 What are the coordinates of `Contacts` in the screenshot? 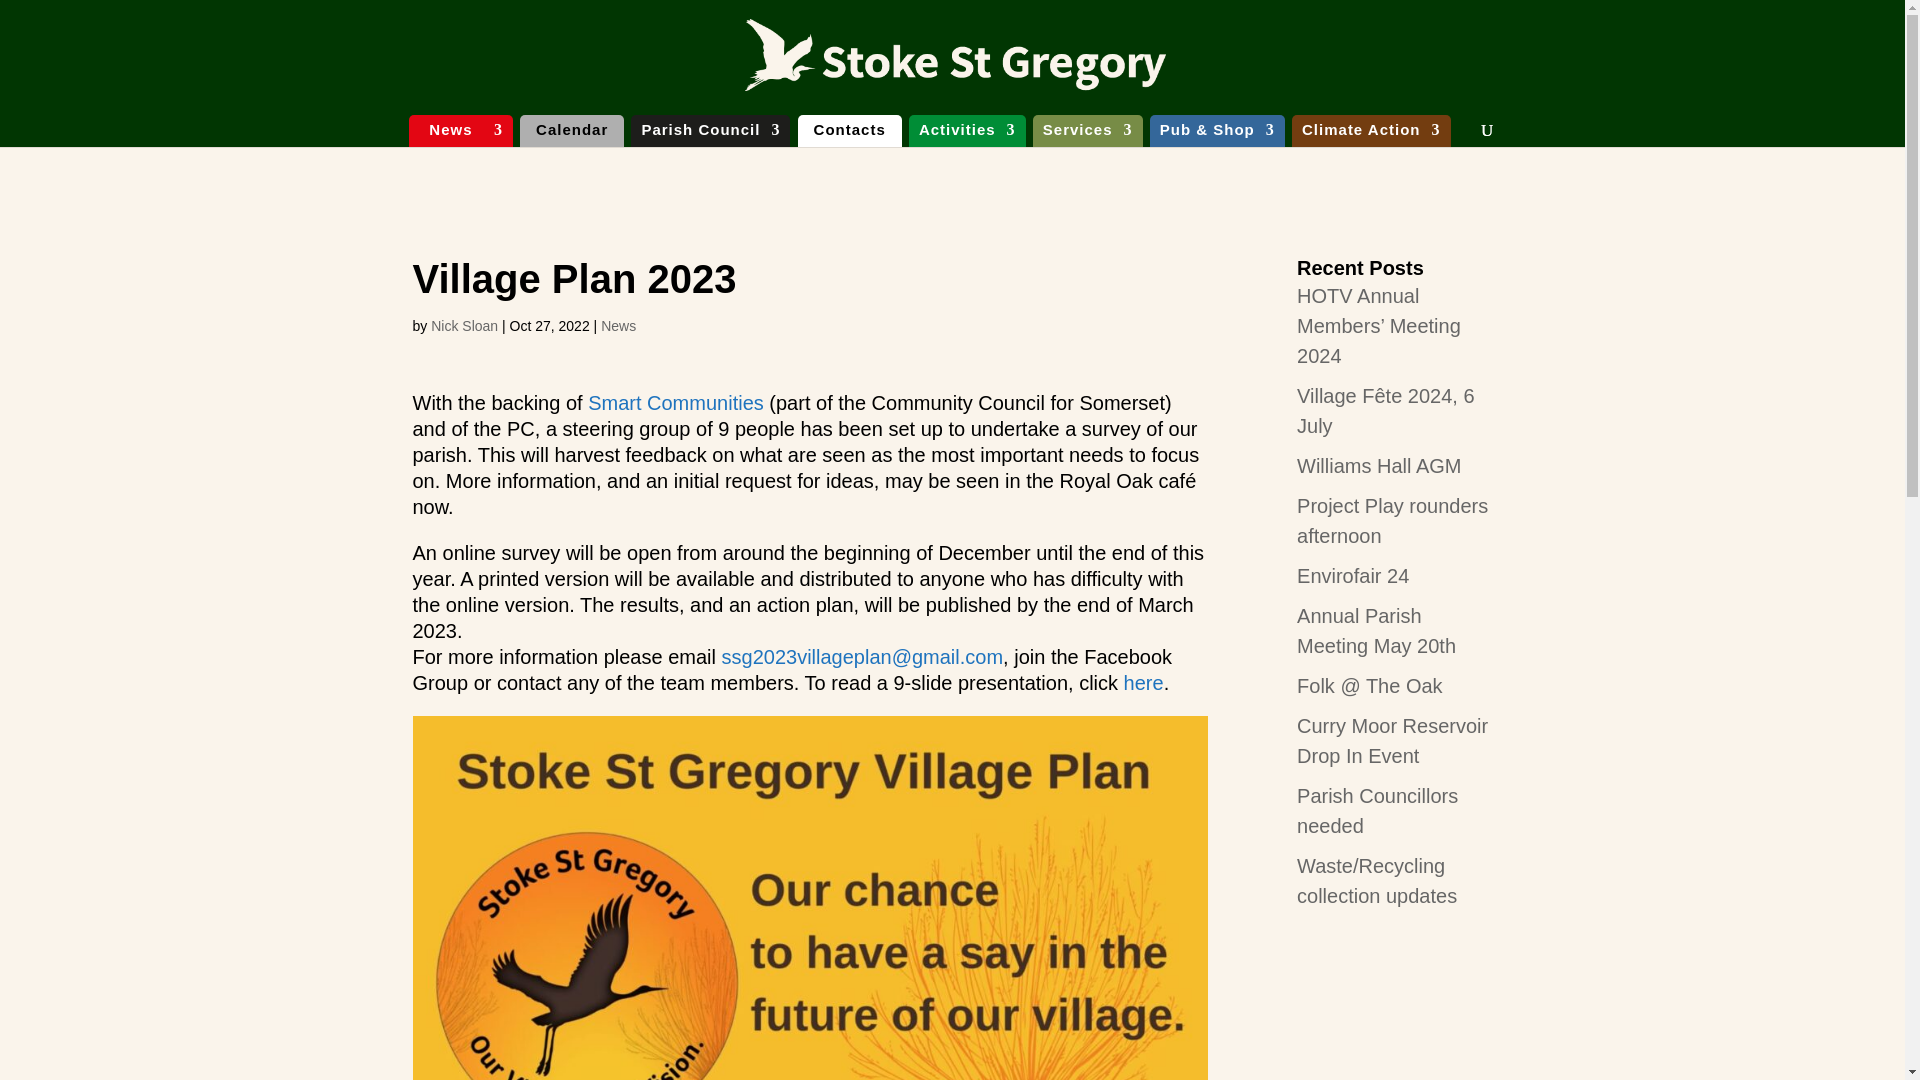 It's located at (850, 133).